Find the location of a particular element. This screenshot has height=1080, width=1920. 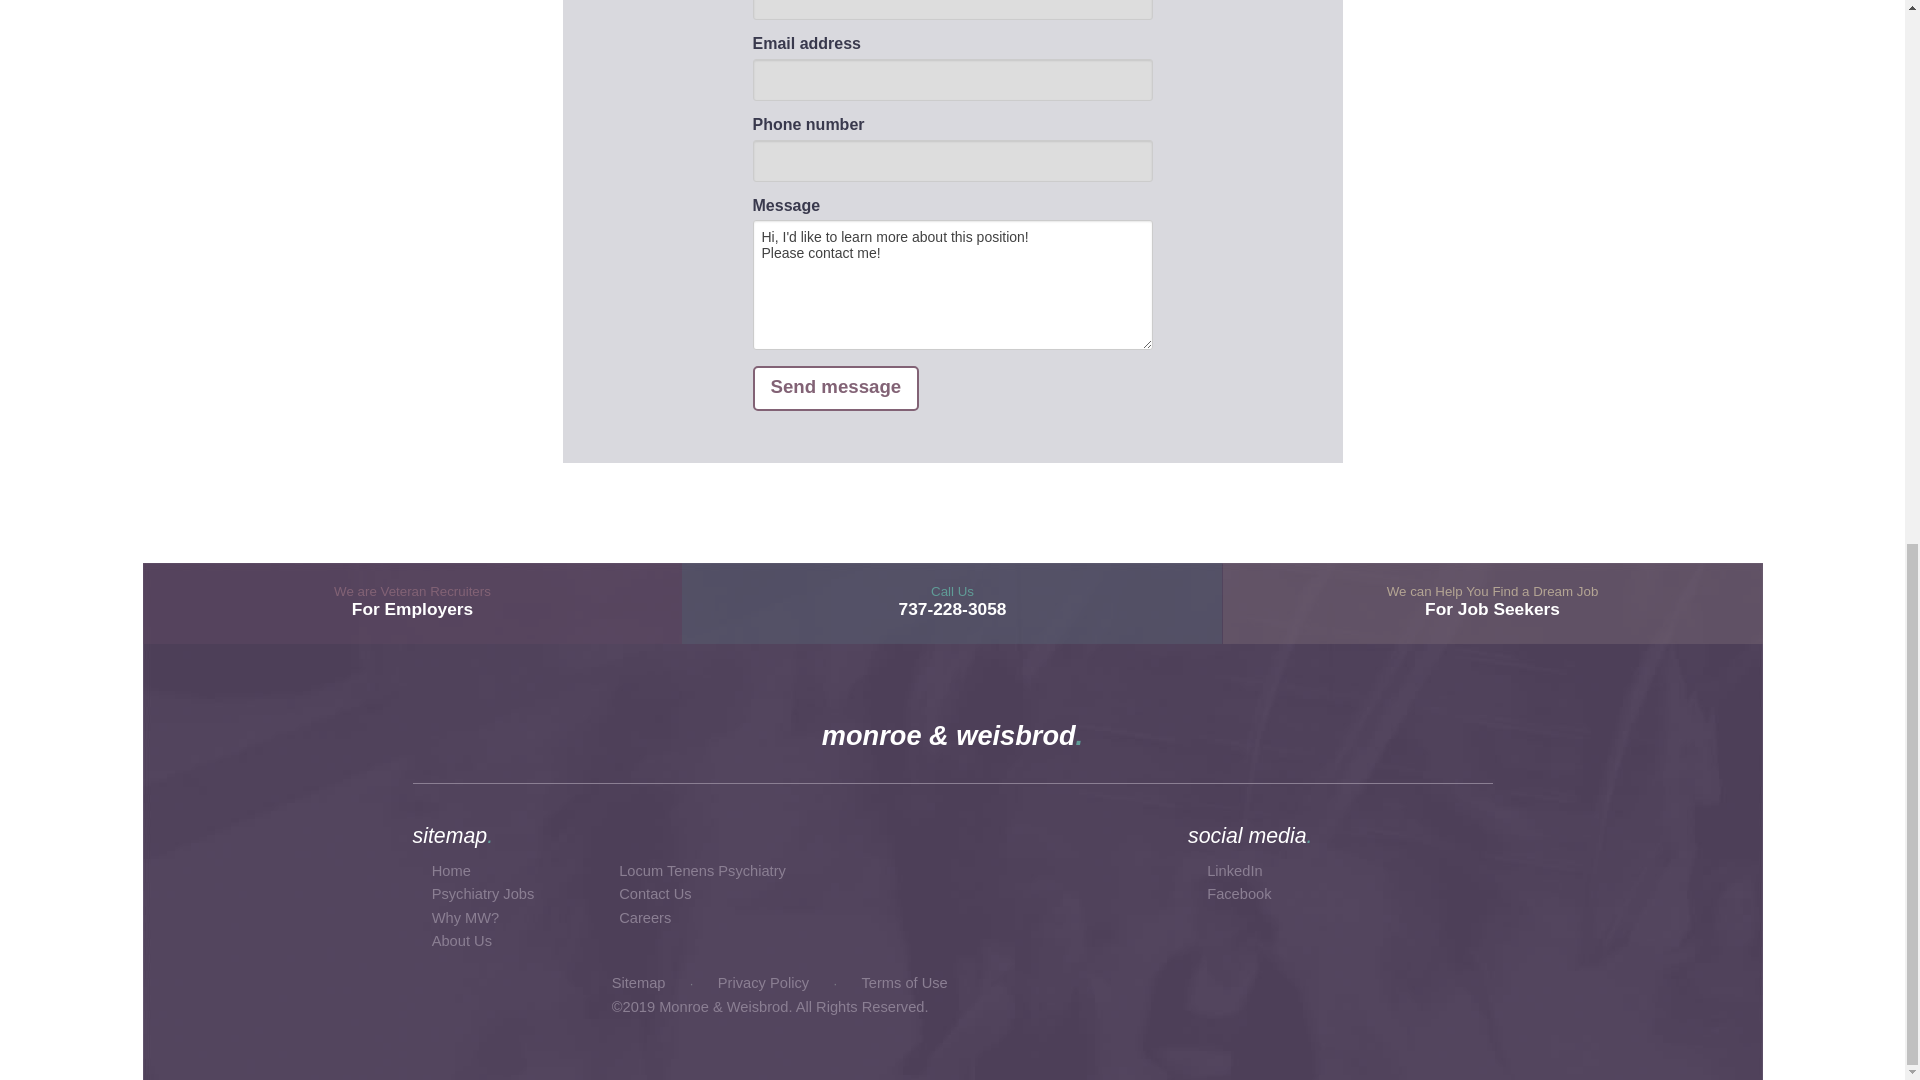

Home is located at coordinates (451, 870).